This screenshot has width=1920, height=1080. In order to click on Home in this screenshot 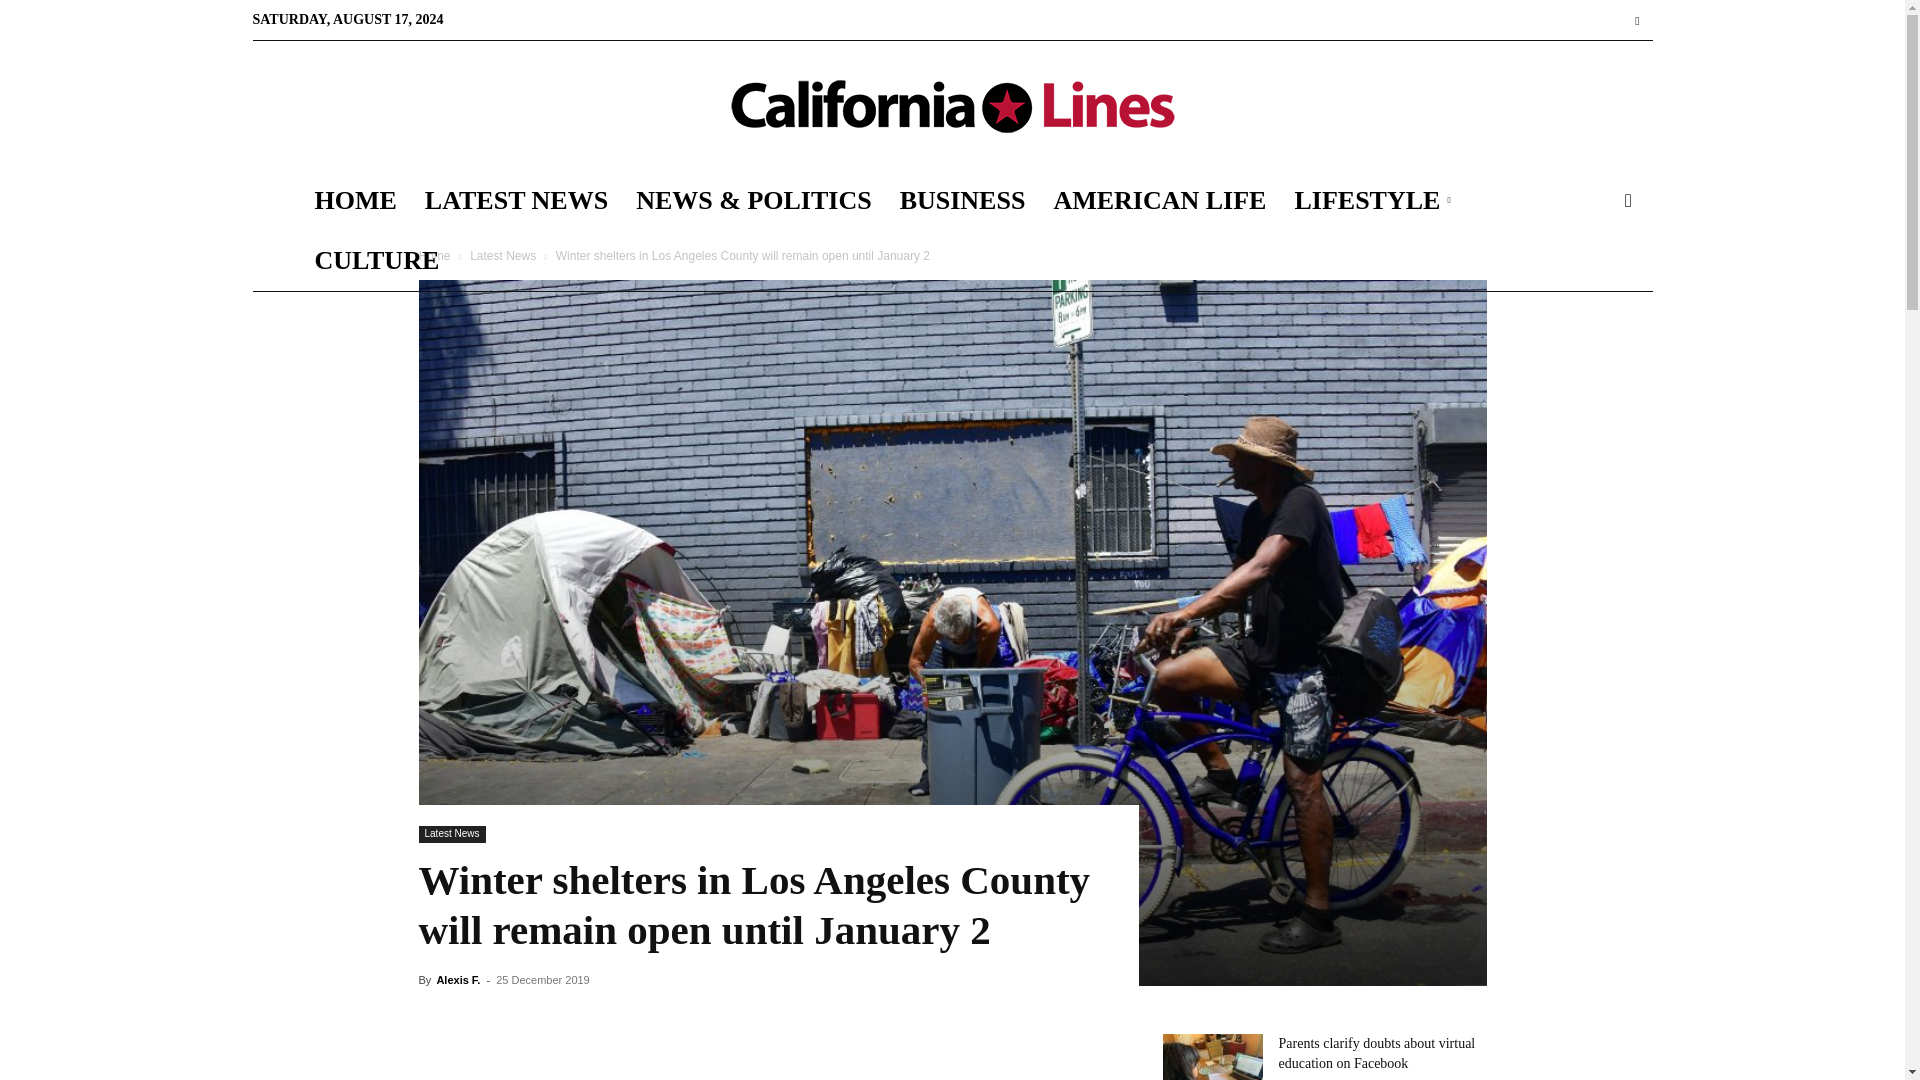, I will do `click(434, 256)`.